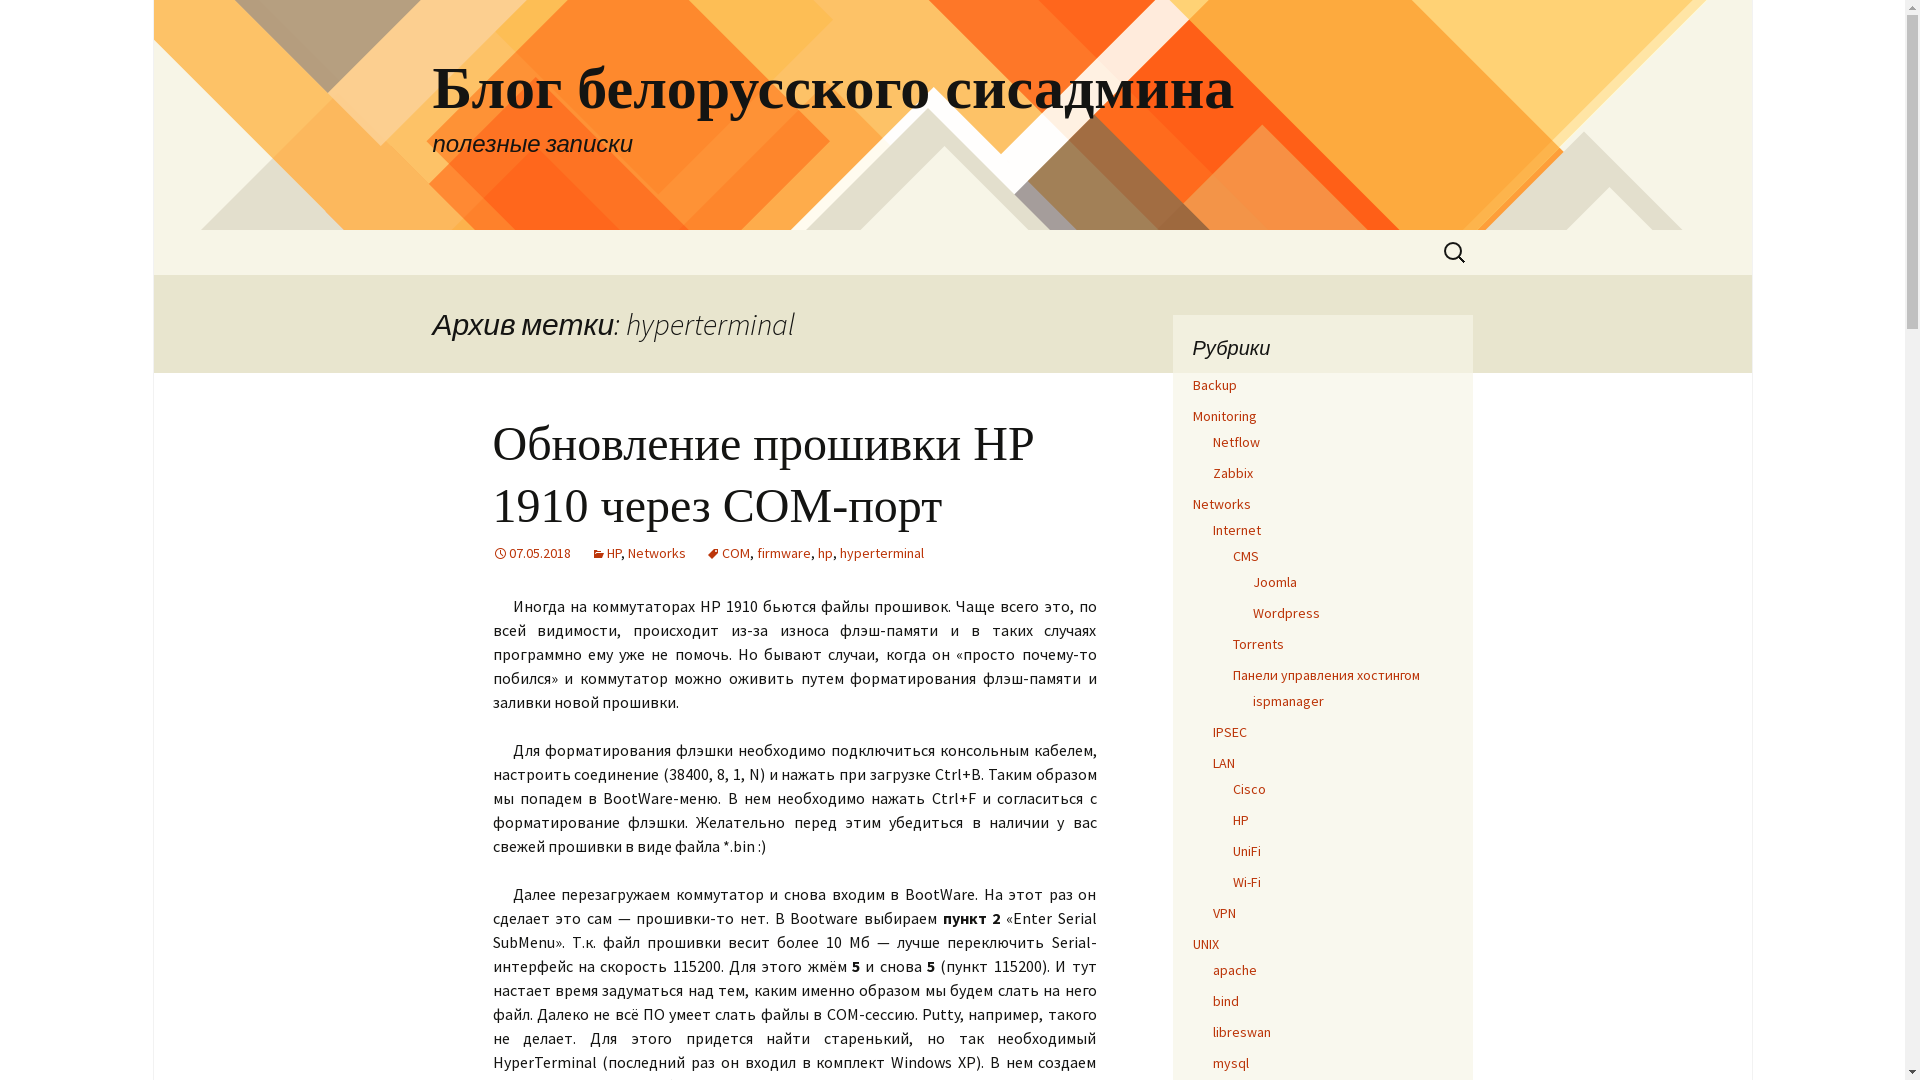 The height and width of the screenshot is (1080, 1920). Describe the element at coordinates (1245, 556) in the screenshot. I see `CMS` at that location.